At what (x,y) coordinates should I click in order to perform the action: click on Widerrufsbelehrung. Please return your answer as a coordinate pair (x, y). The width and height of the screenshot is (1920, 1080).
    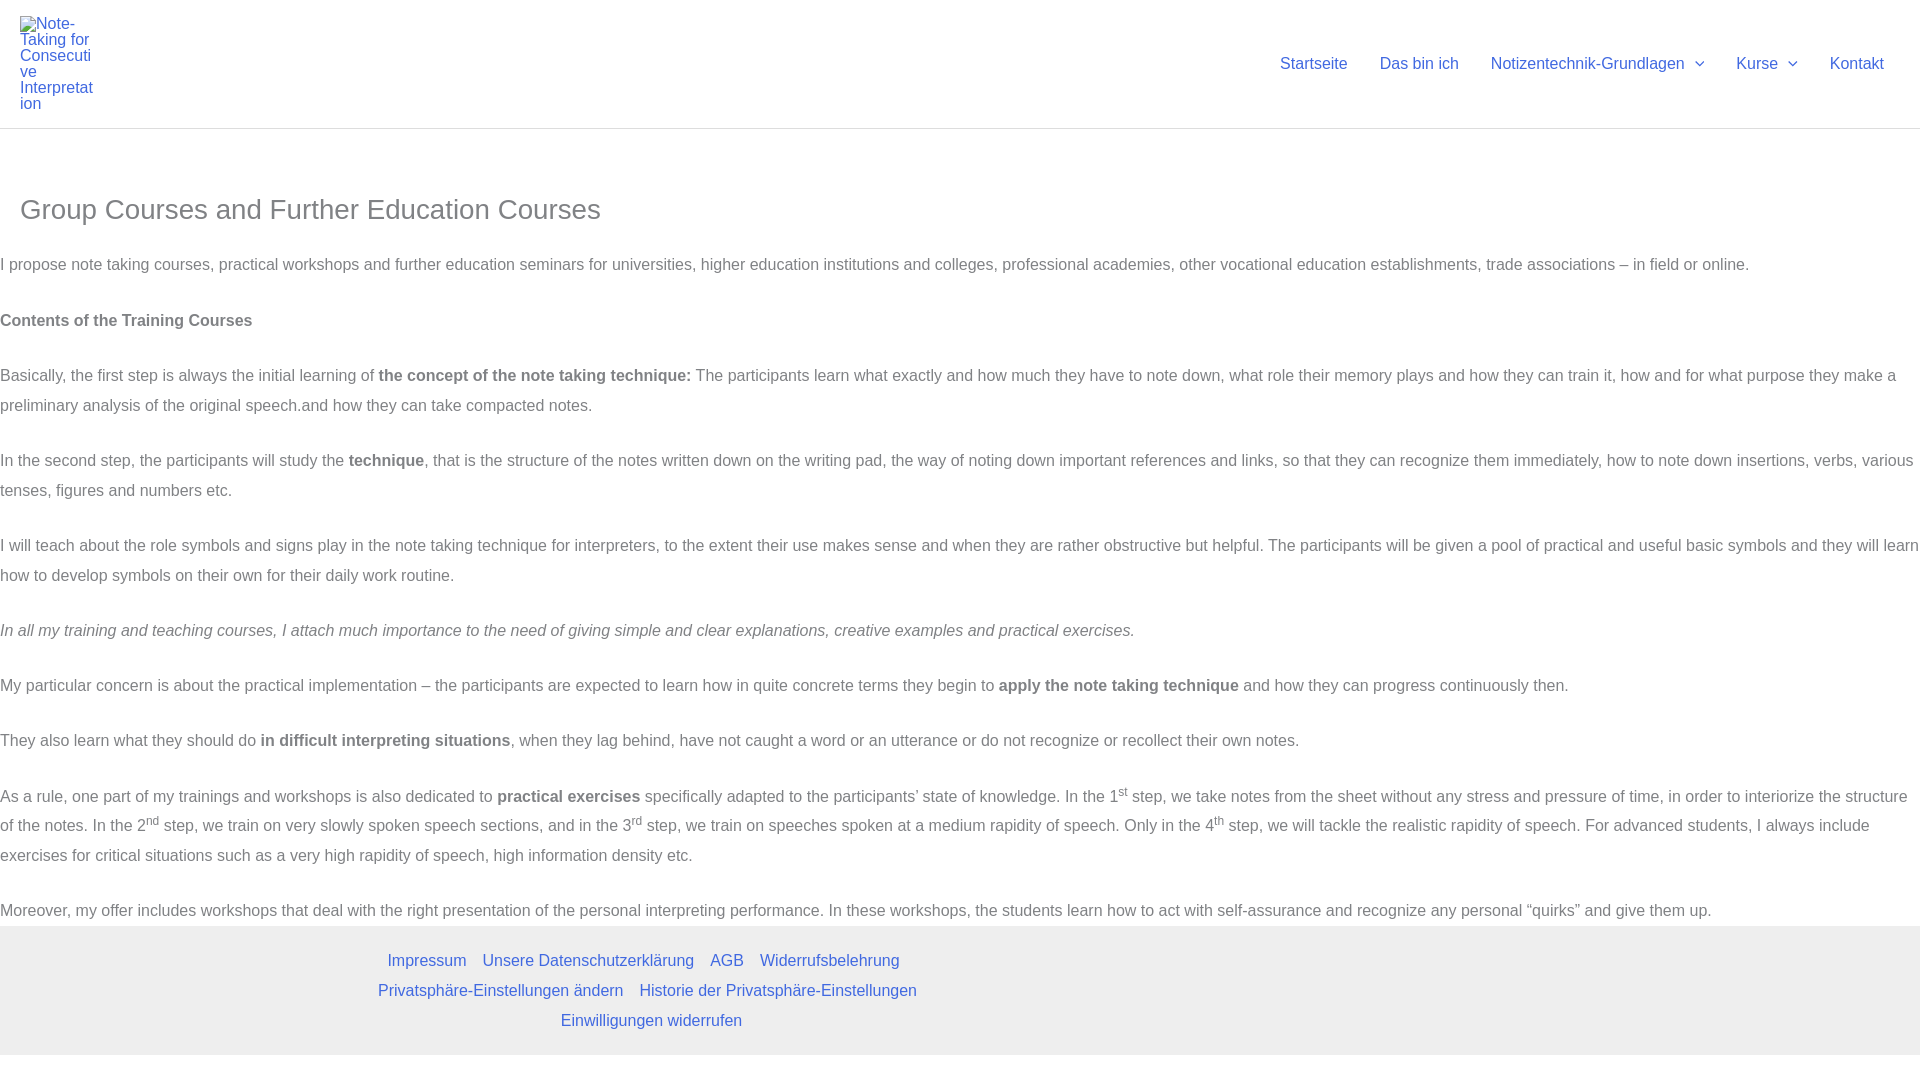
    Looking at the image, I should click on (830, 961).